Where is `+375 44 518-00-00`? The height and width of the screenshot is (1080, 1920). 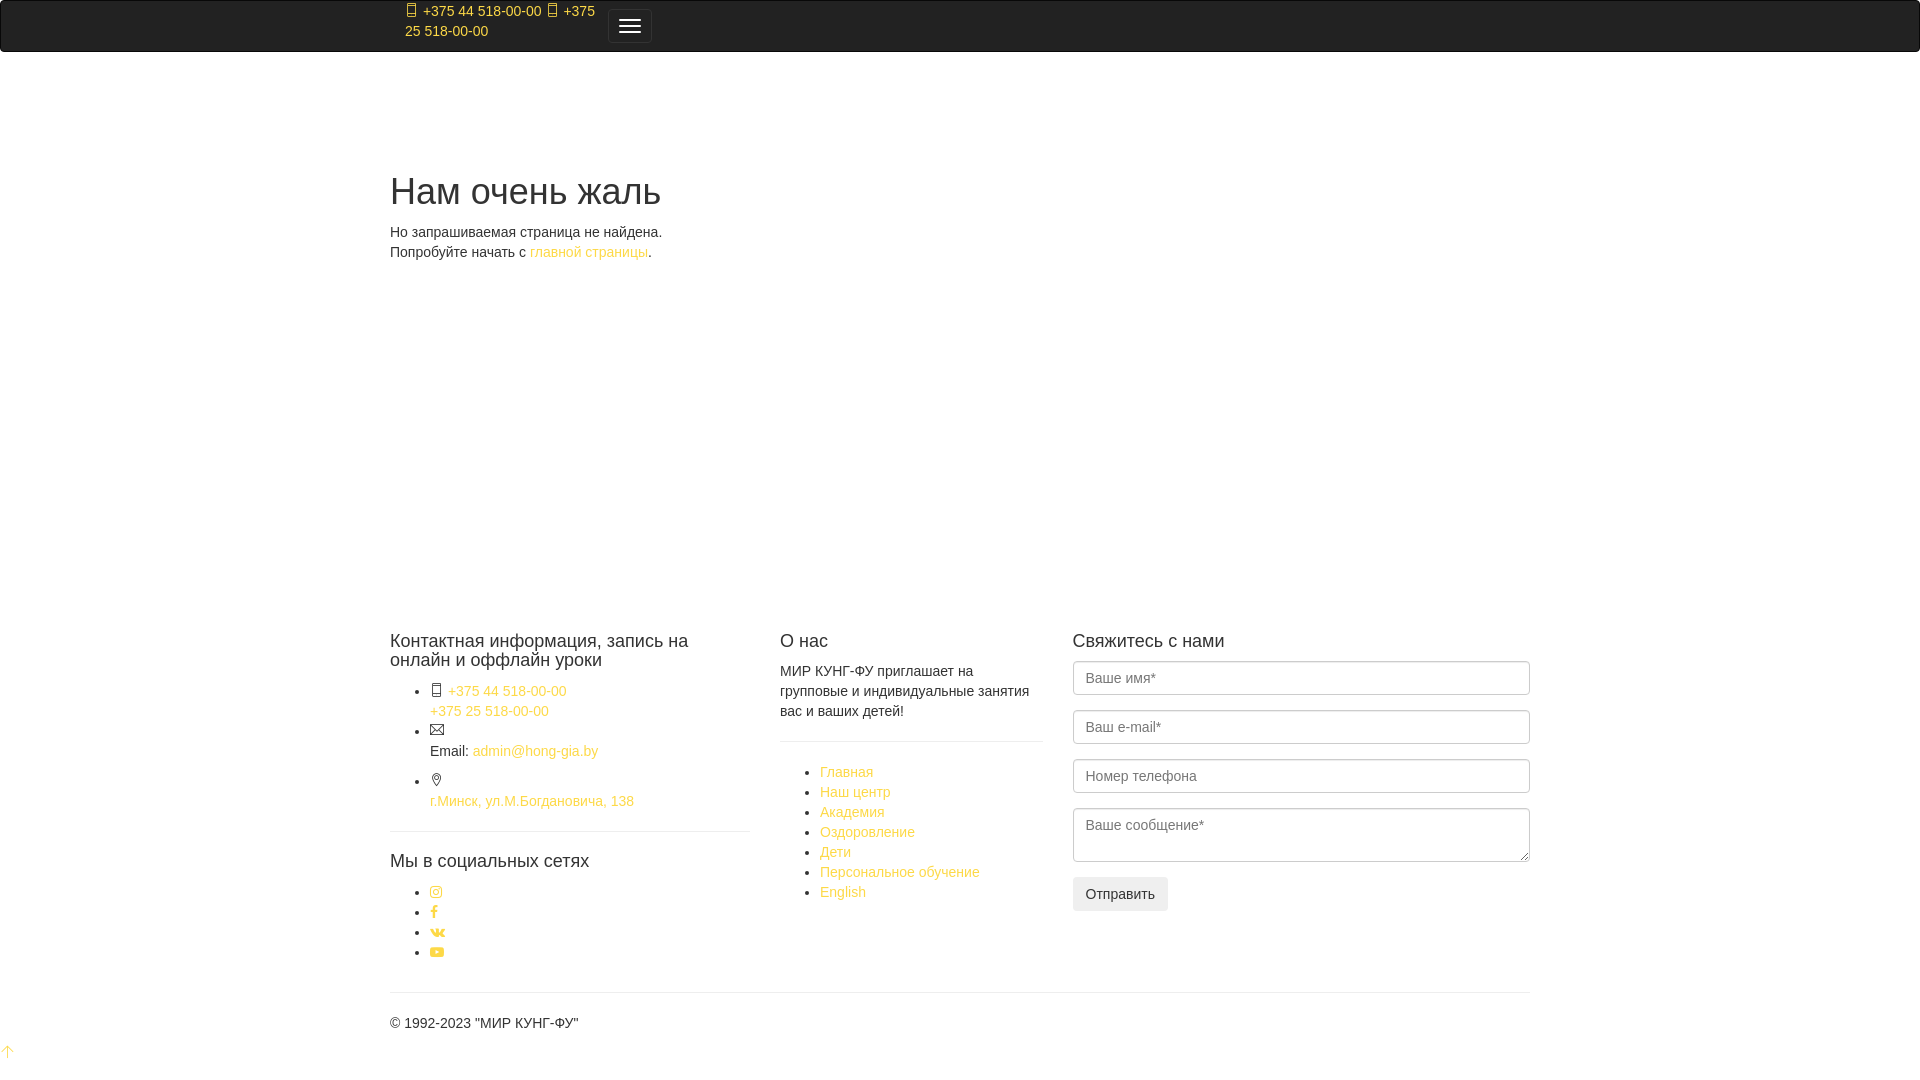
+375 44 518-00-00 is located at coordinates (508, 691).